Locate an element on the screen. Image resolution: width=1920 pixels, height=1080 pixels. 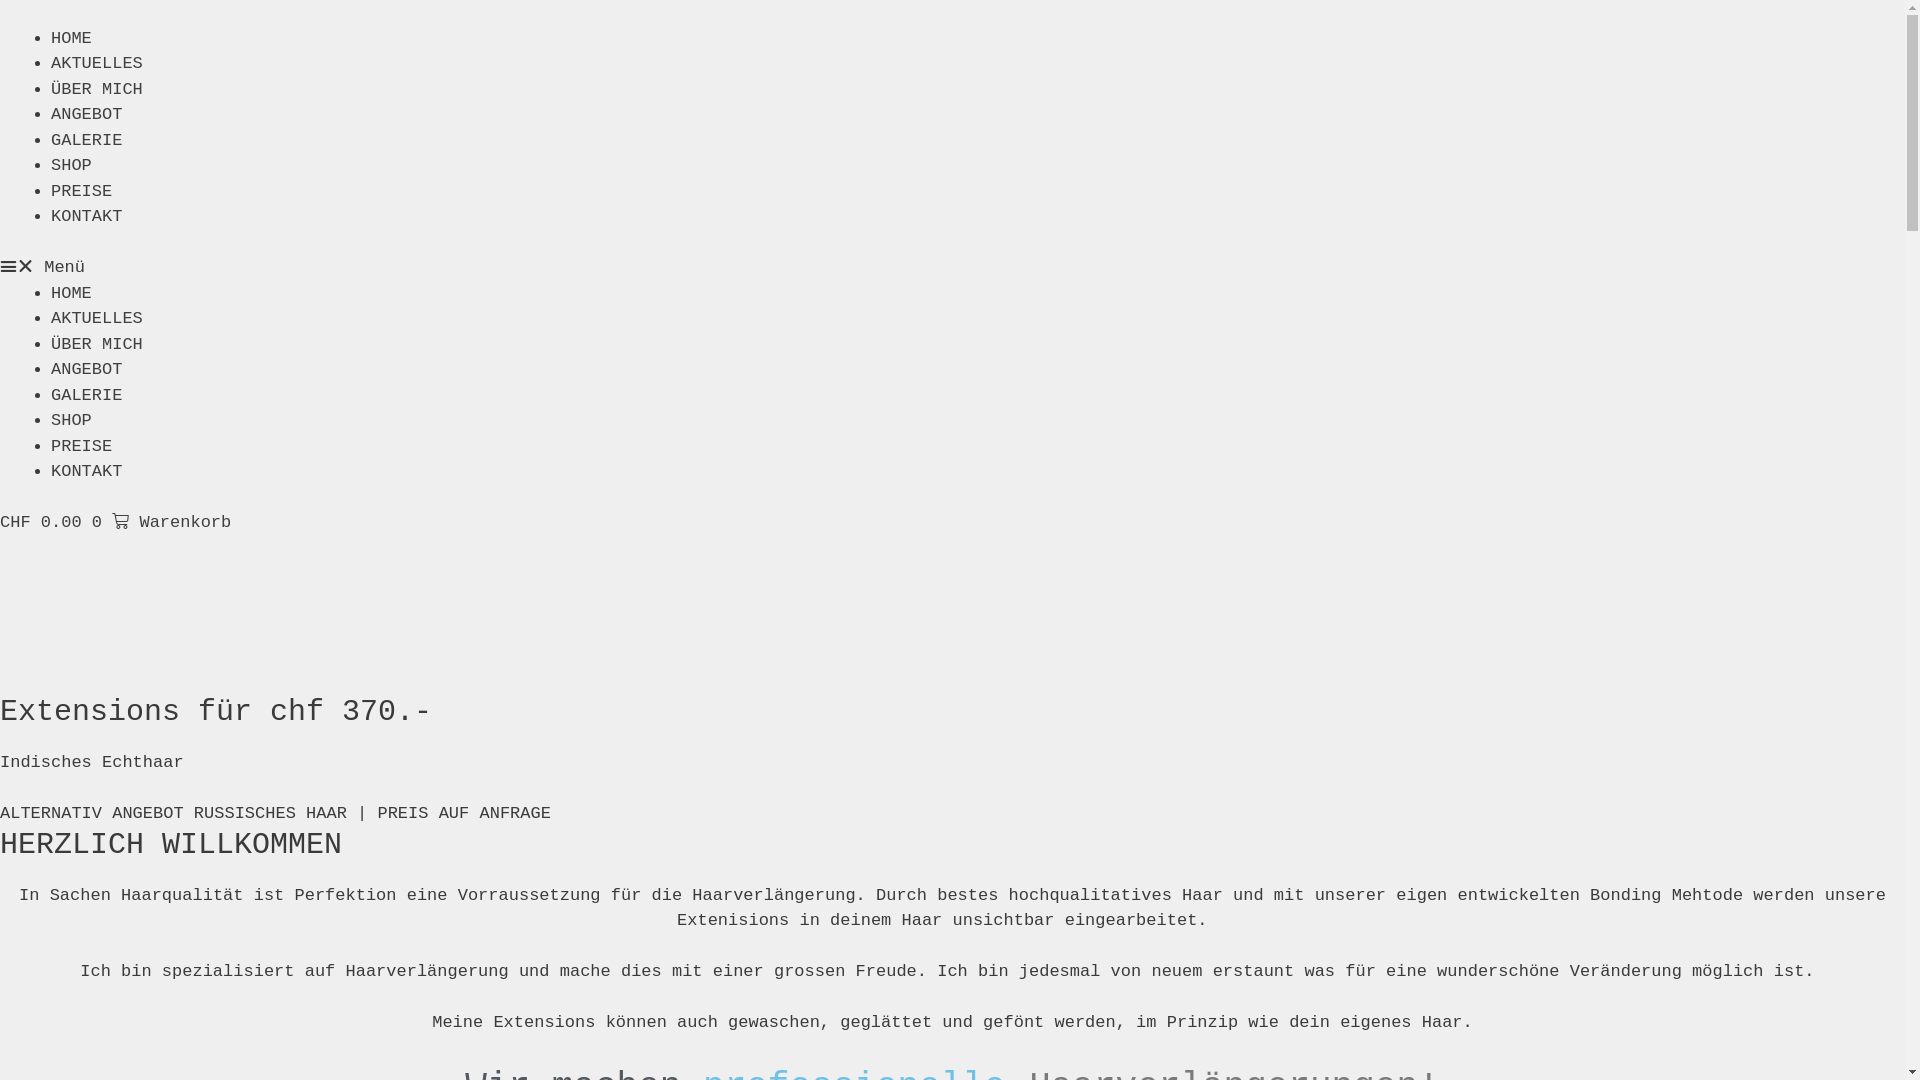
SHOP is located at coordinates (72, 165).